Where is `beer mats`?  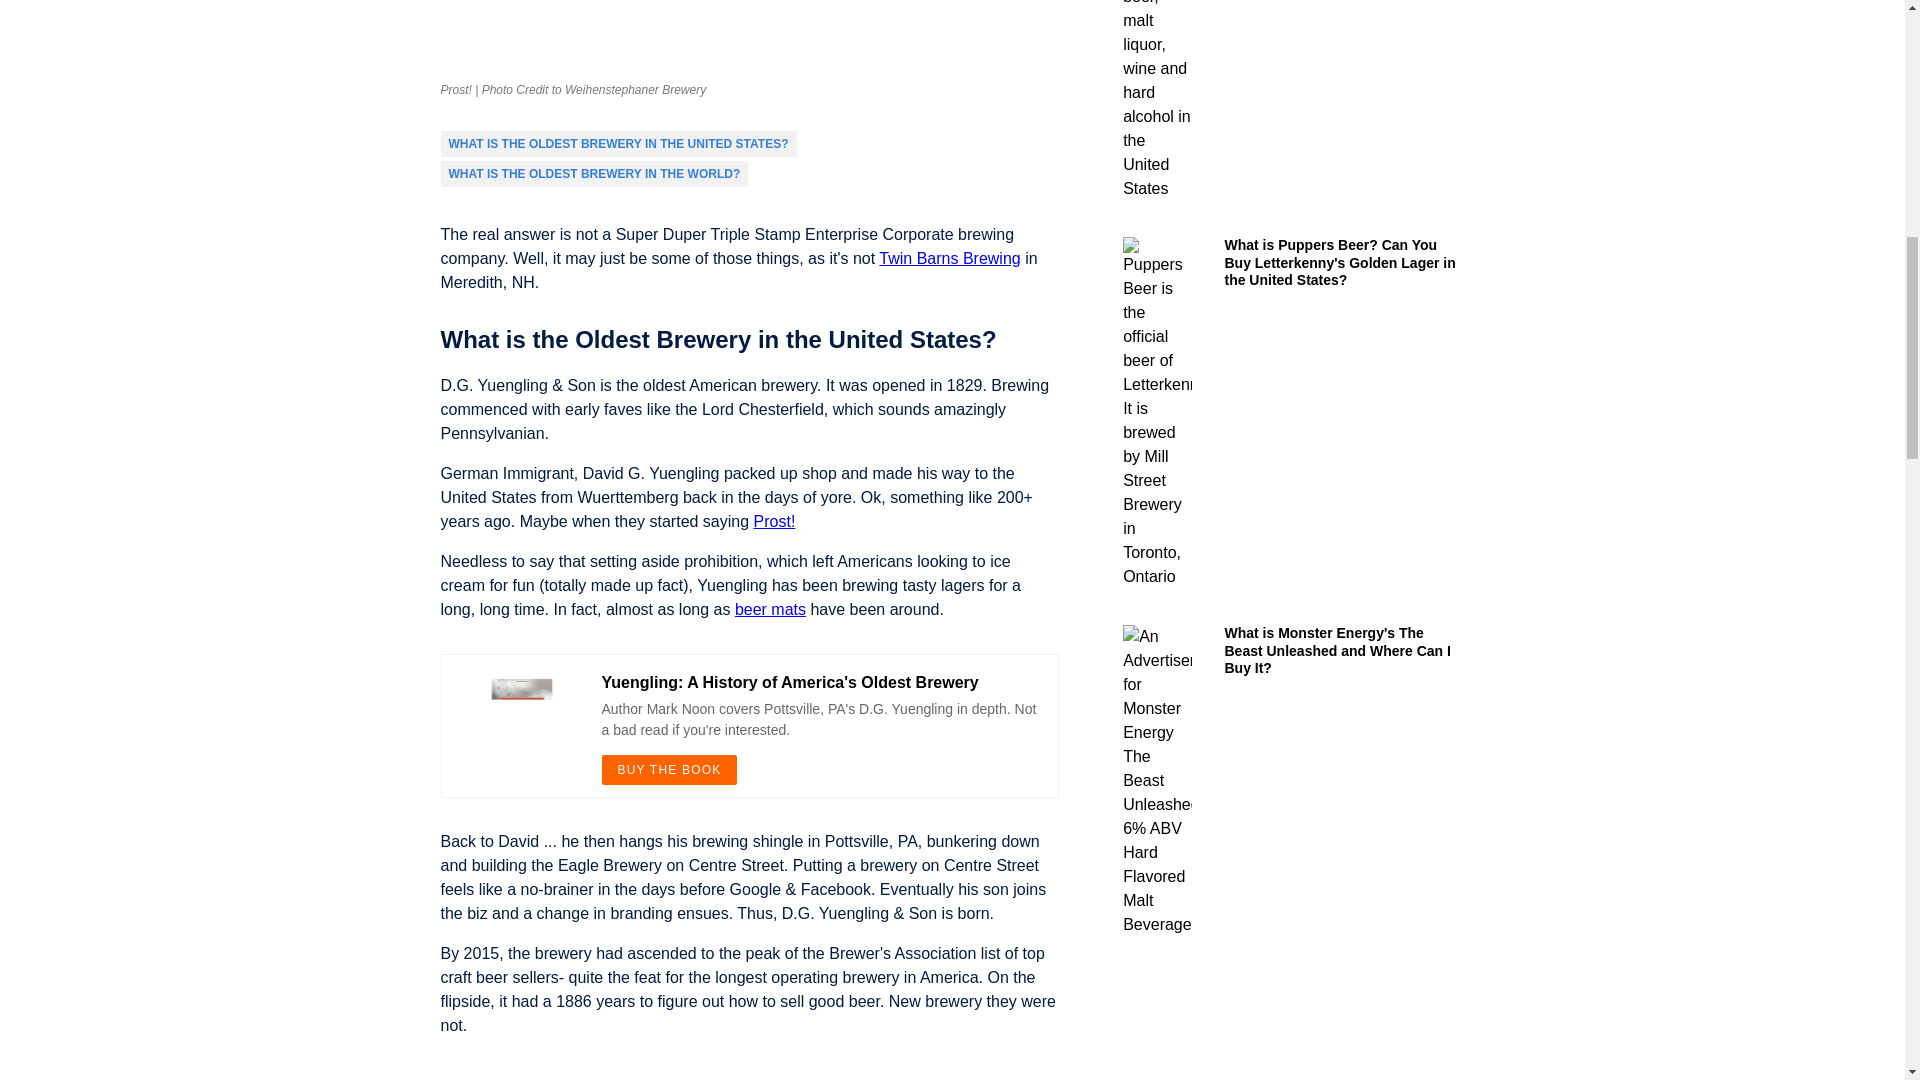
beer mats is located at coordinates (770, 608).